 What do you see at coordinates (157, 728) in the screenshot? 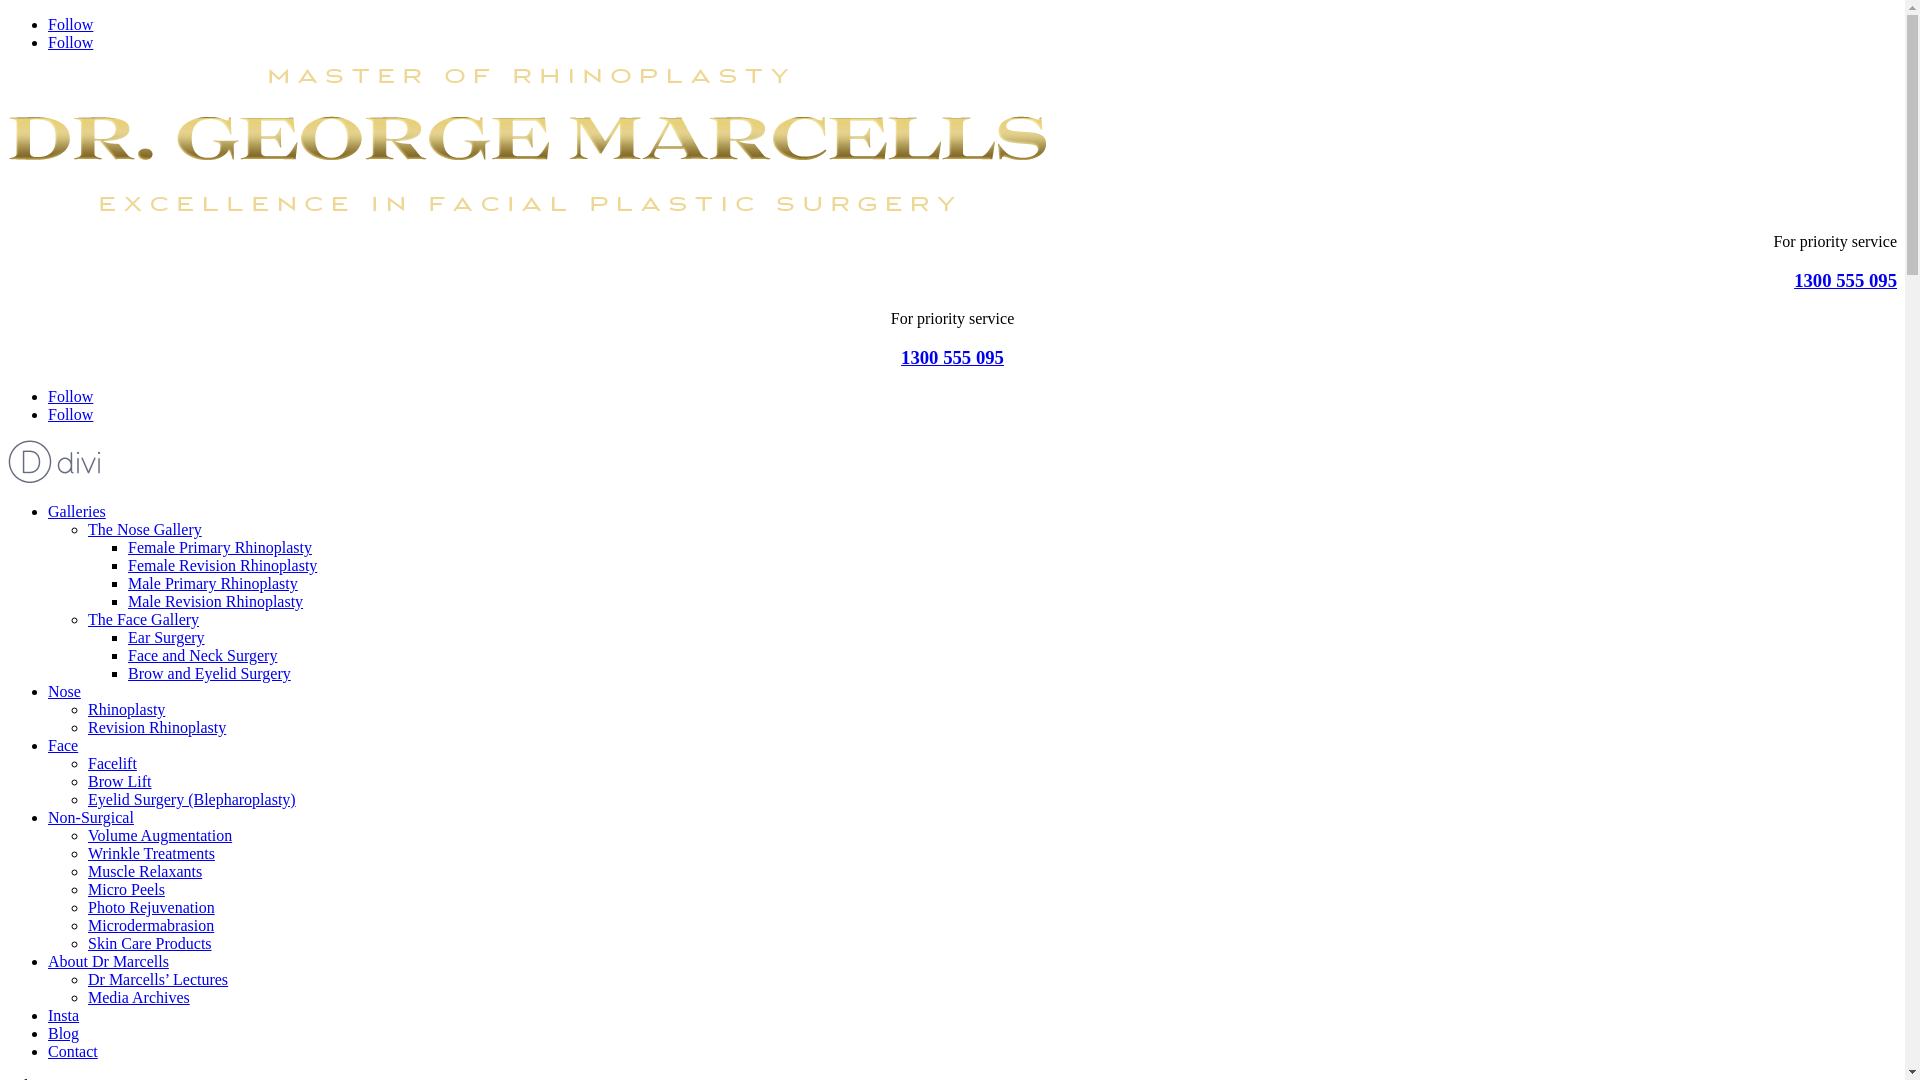
I see `Revision Rhinoplasty` at bounding box center [157, 728].